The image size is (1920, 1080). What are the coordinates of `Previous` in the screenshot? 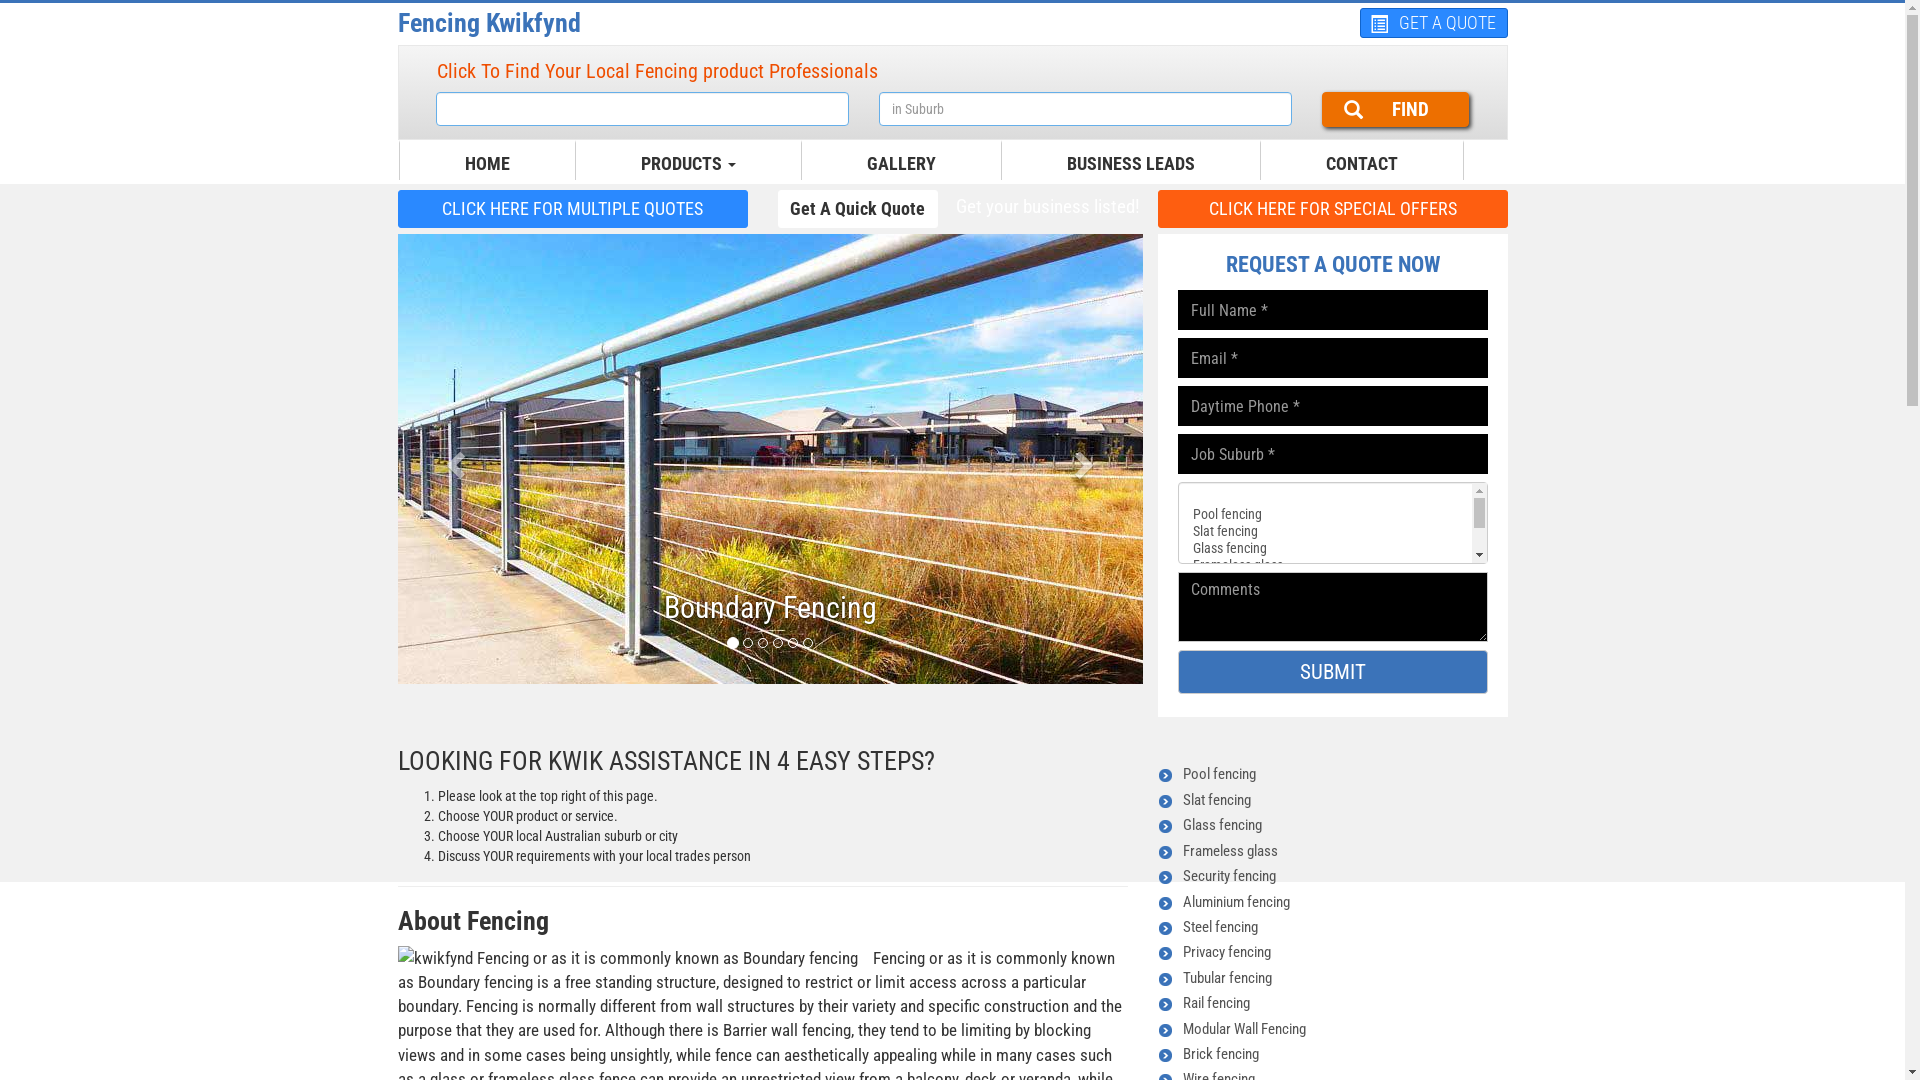 It's located at (454, 459).